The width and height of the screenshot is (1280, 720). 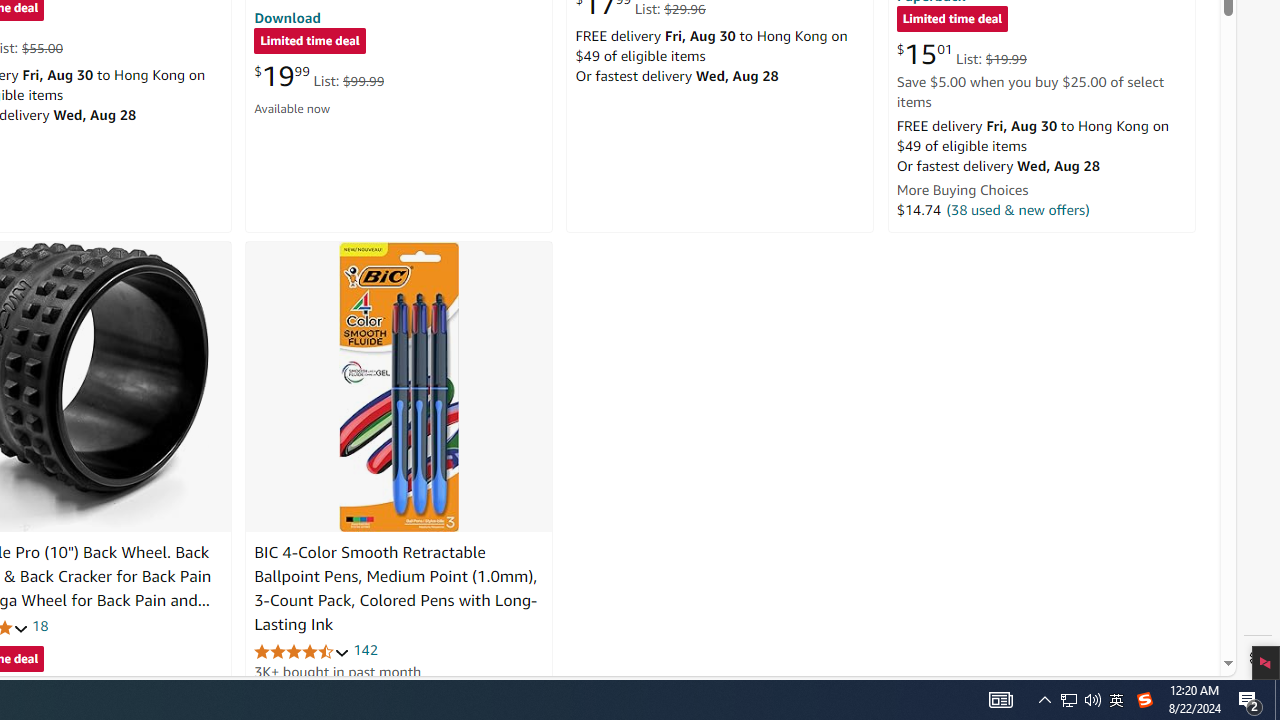 I want to click on Limited time deal, so click(x=952, y=20).